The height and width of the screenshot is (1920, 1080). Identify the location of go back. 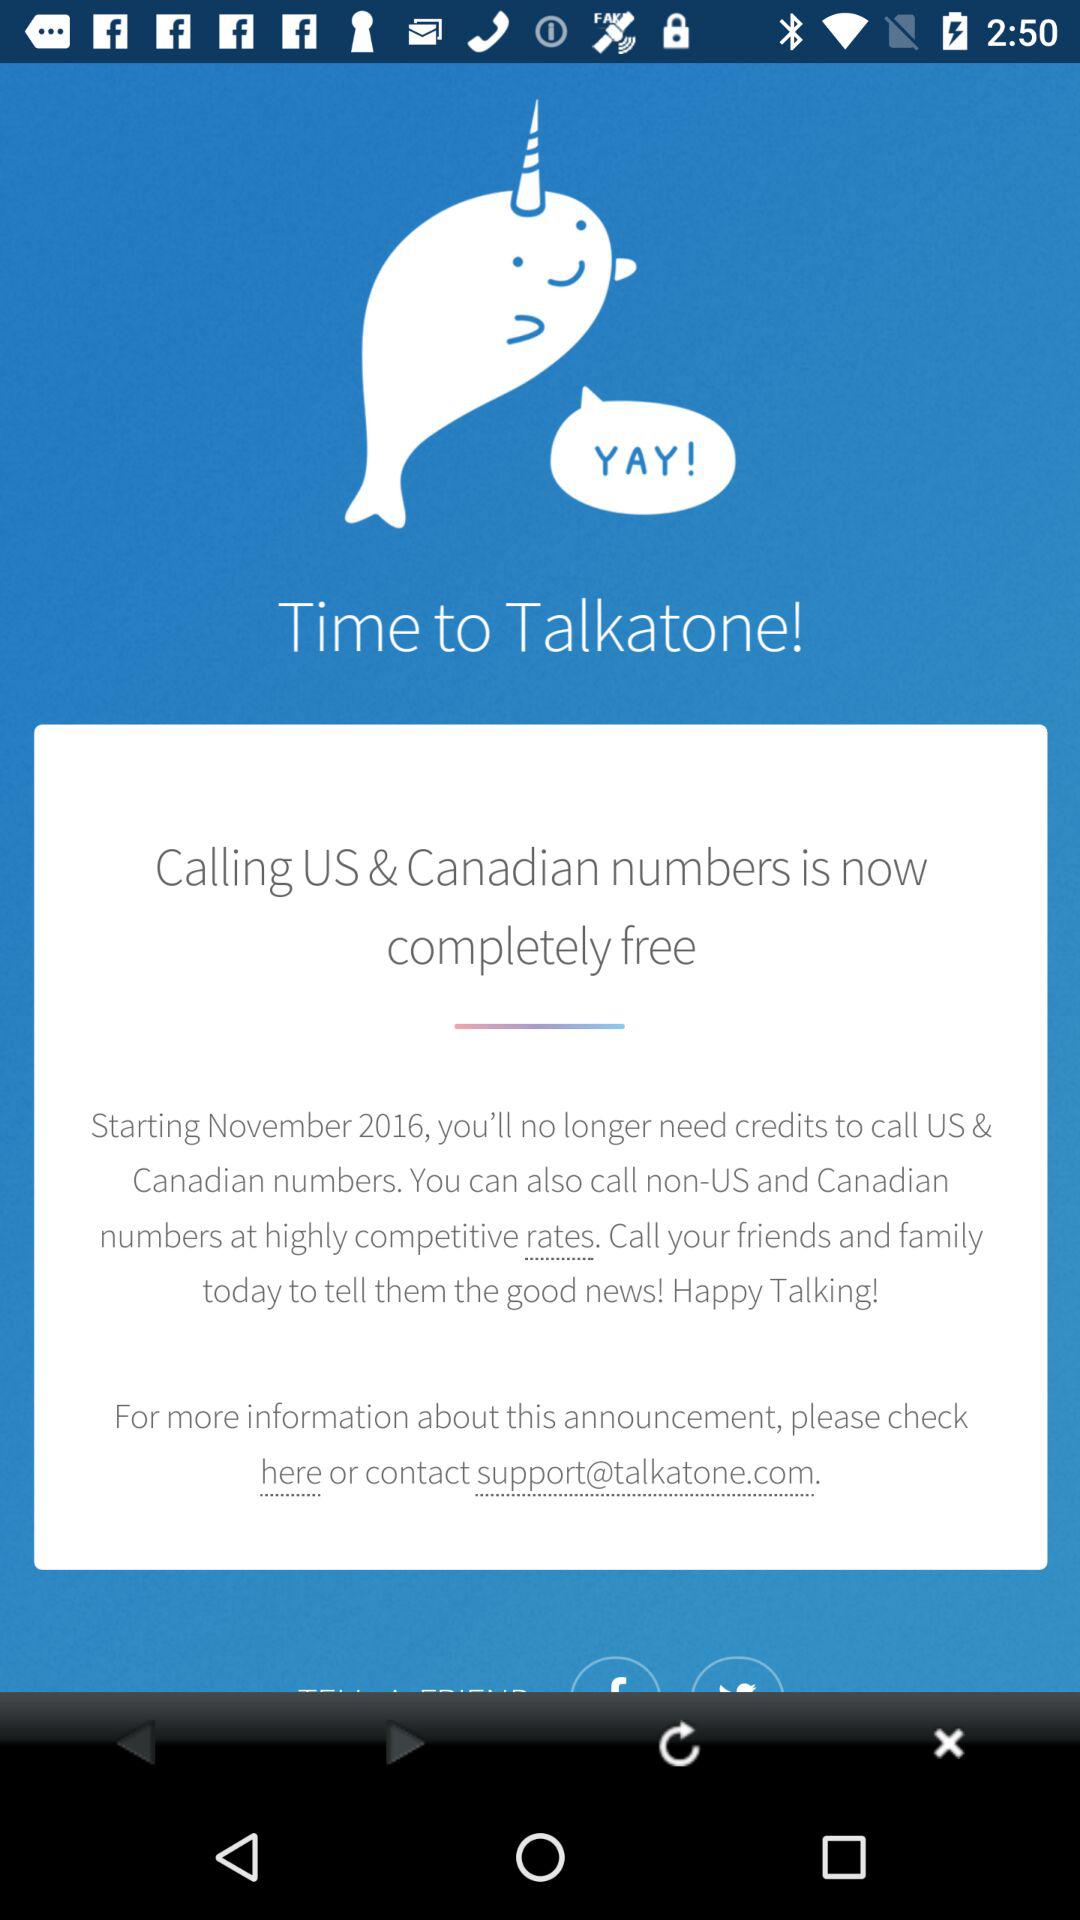
(135, 1742).